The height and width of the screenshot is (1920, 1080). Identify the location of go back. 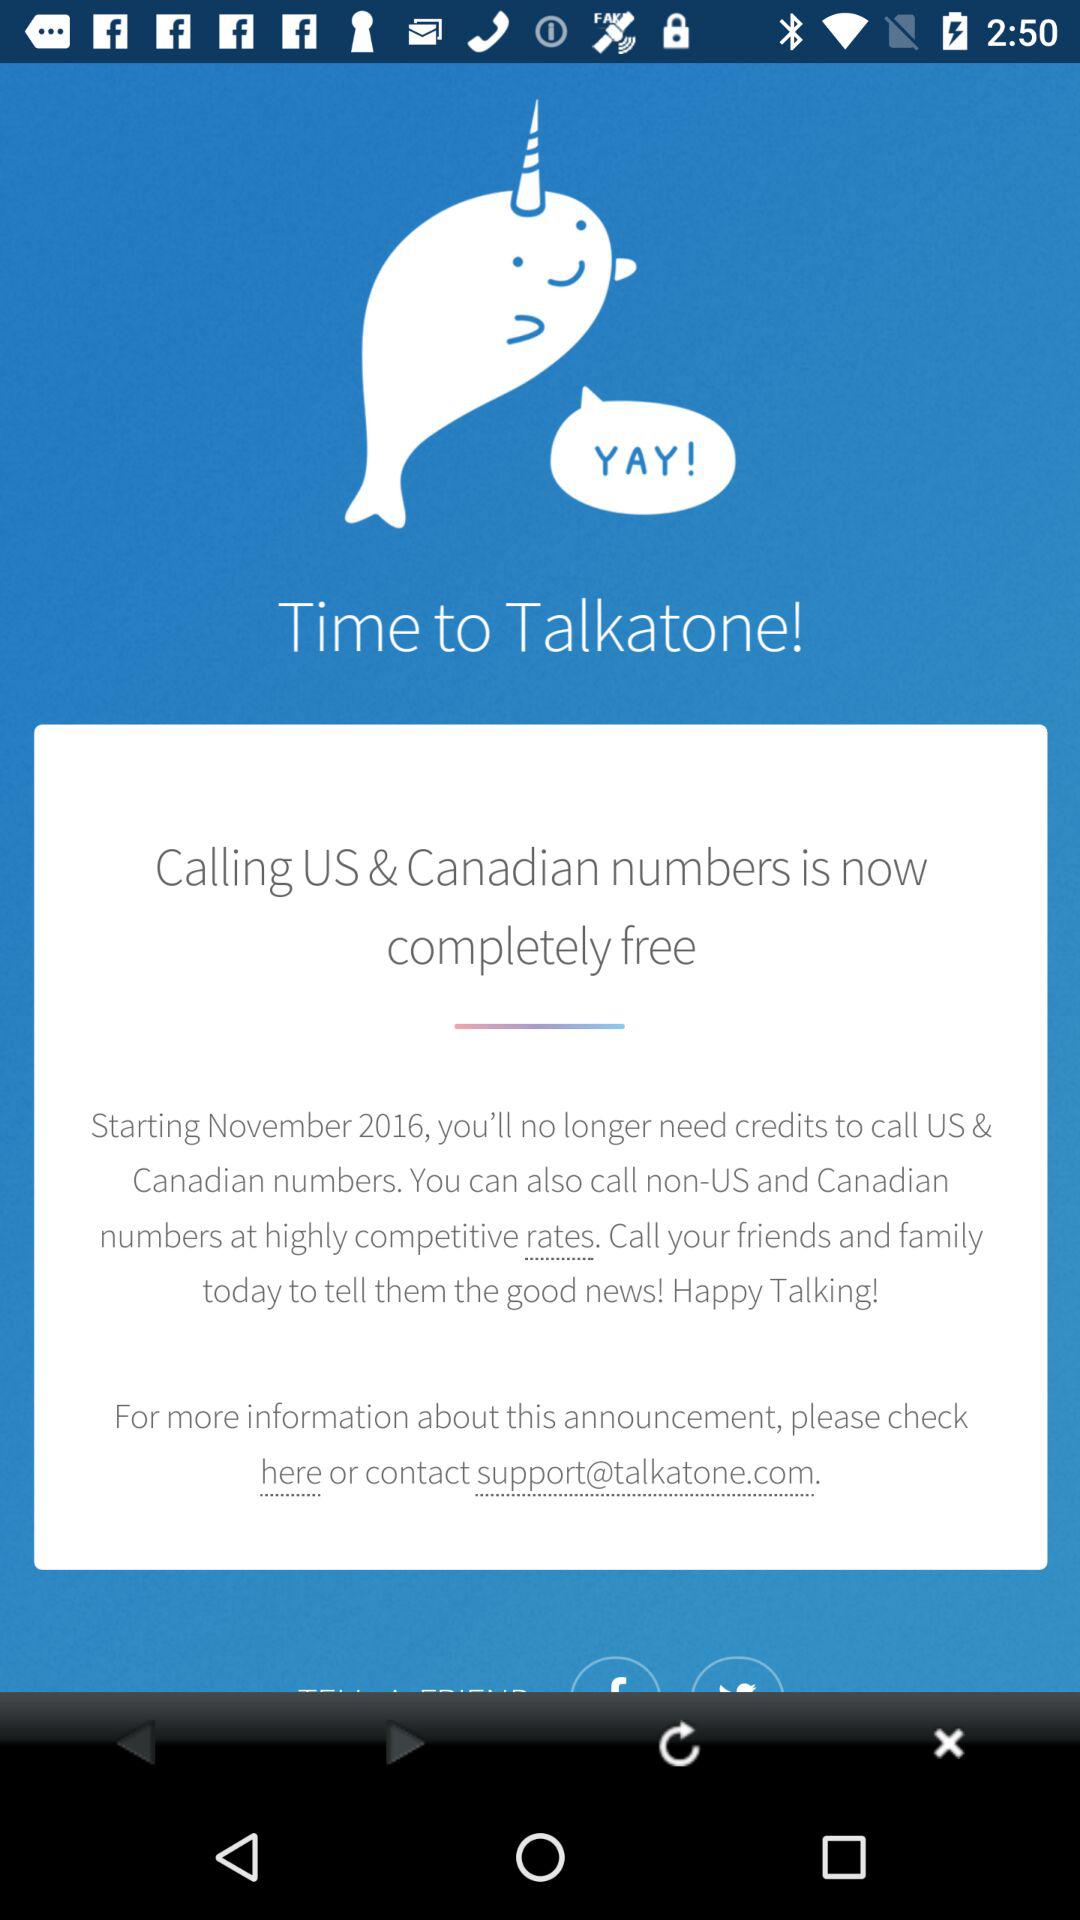
(135, 1742).